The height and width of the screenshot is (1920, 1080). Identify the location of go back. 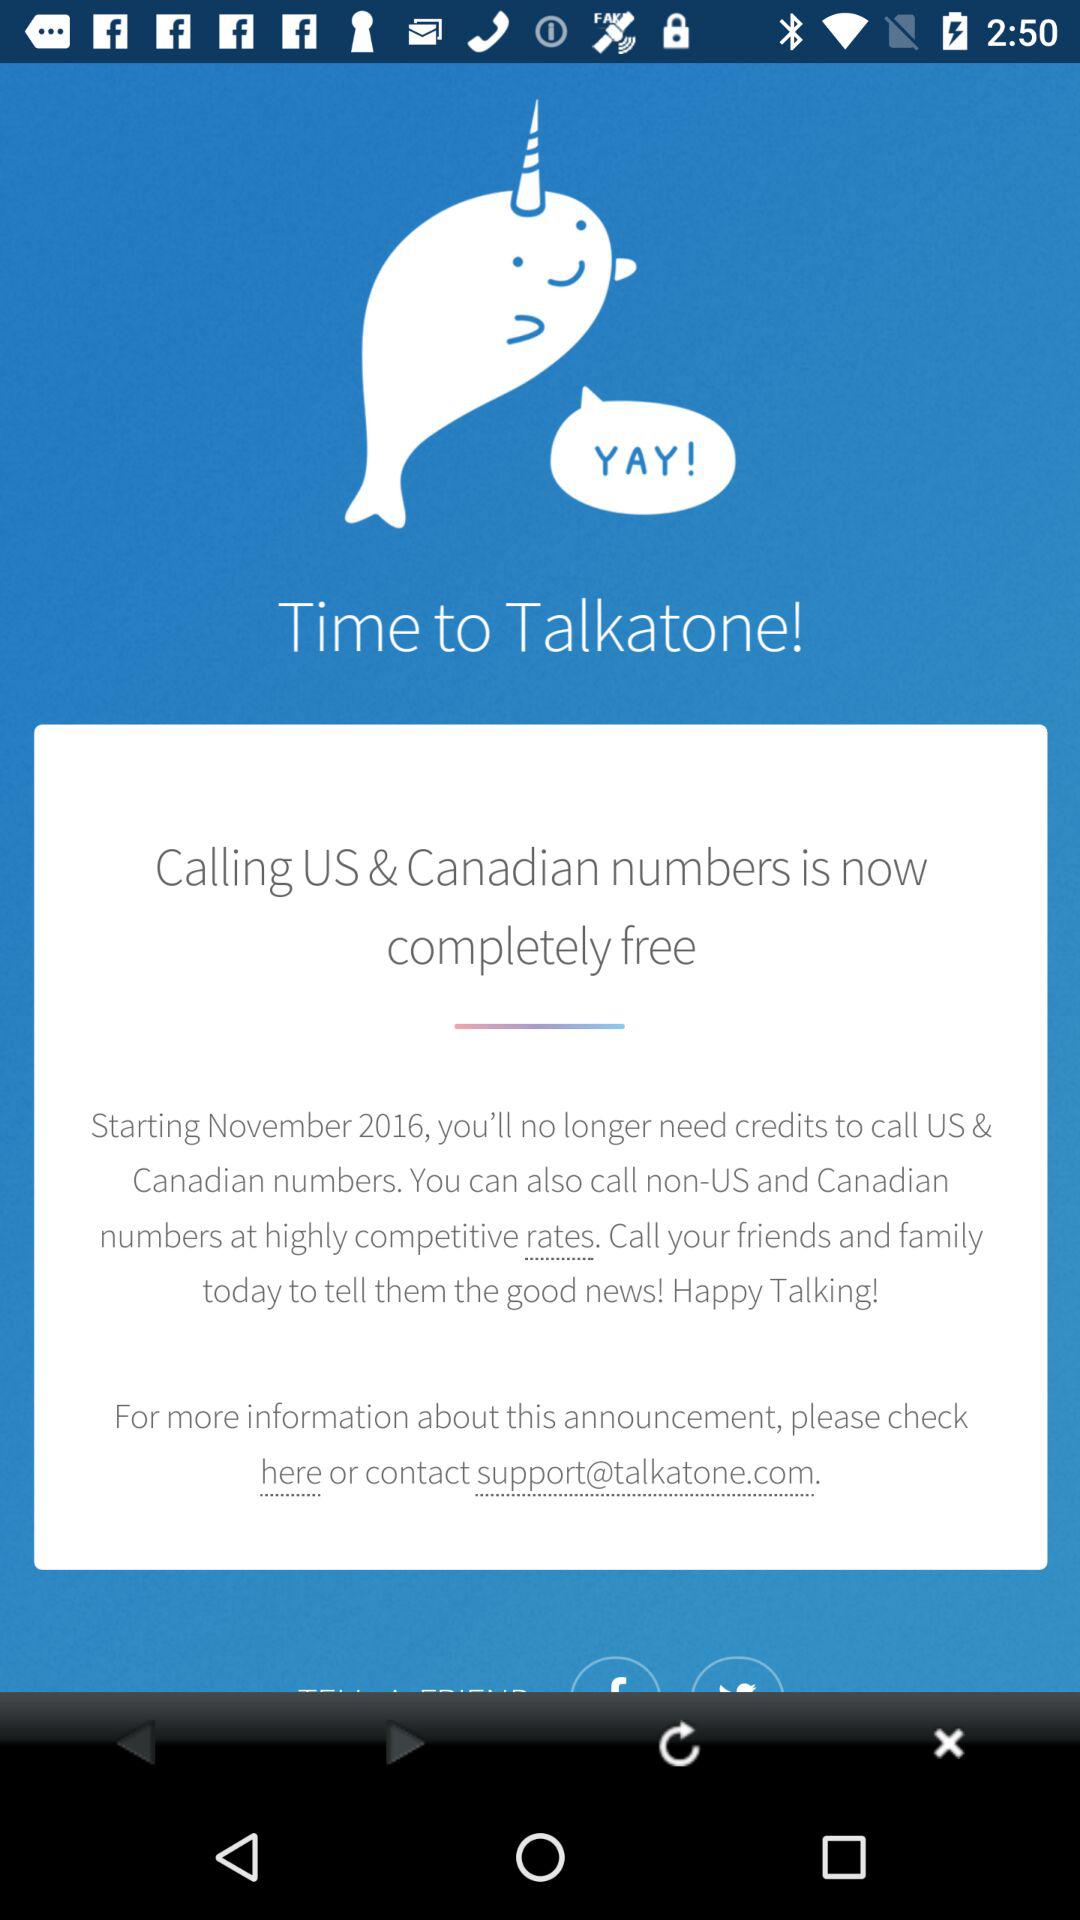
(135, 1742).